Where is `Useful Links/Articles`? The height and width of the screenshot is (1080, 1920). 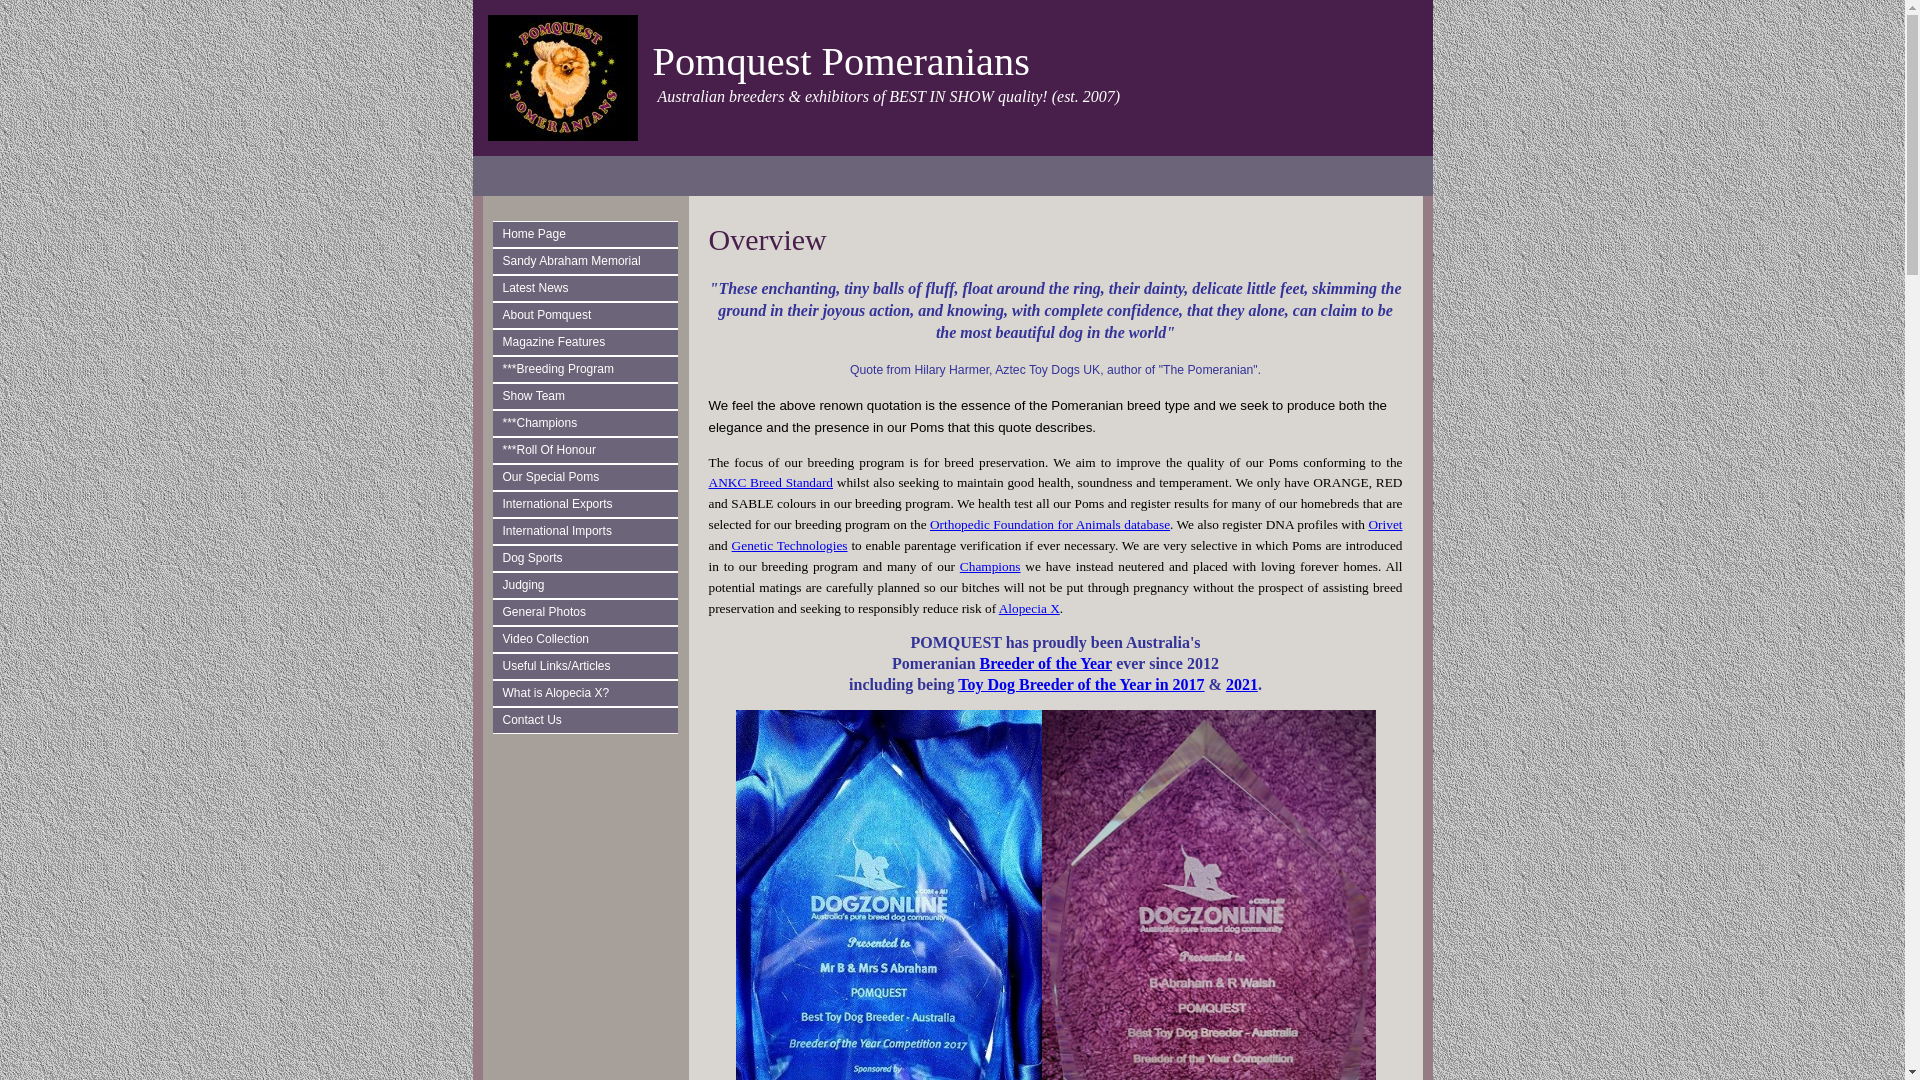
Useful Links/Articles is located at coordinates (590, 666).